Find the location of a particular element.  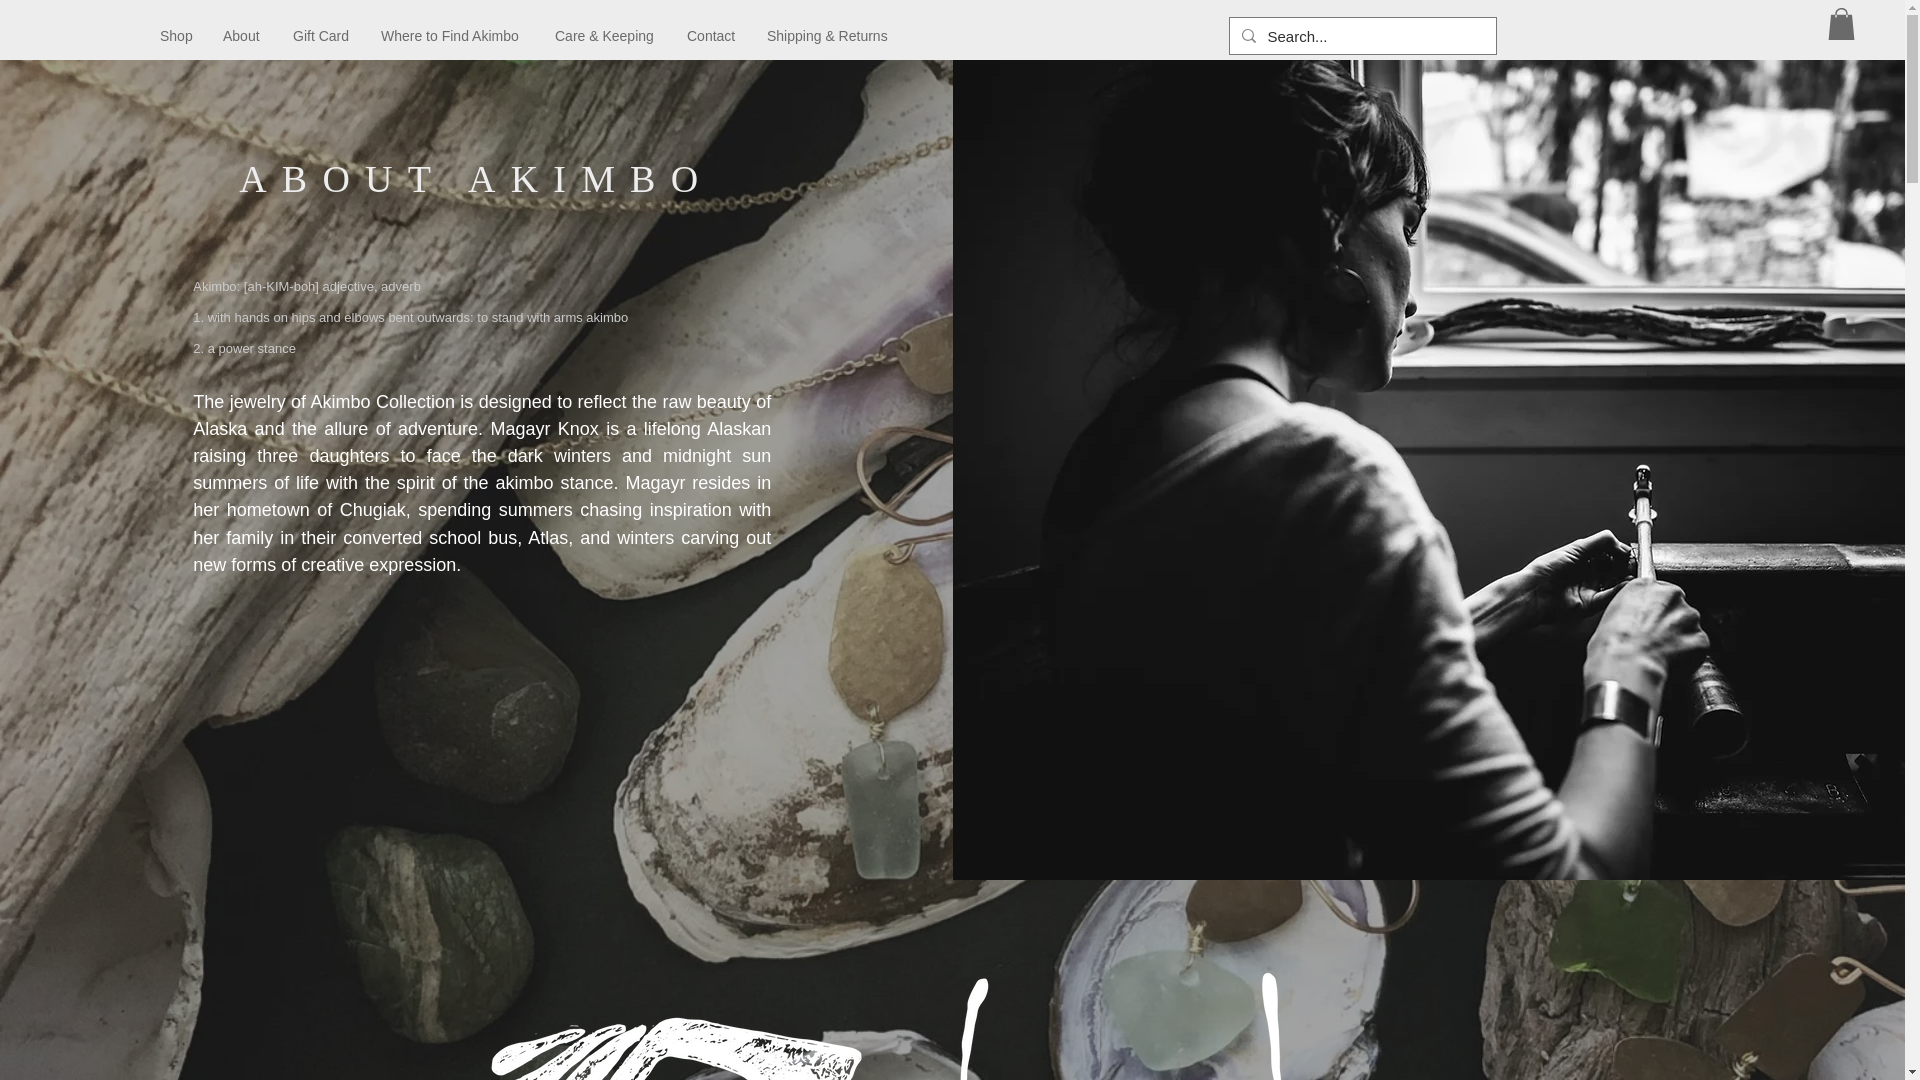

Where to Find Akimbo is located at coordinates (452, 36).